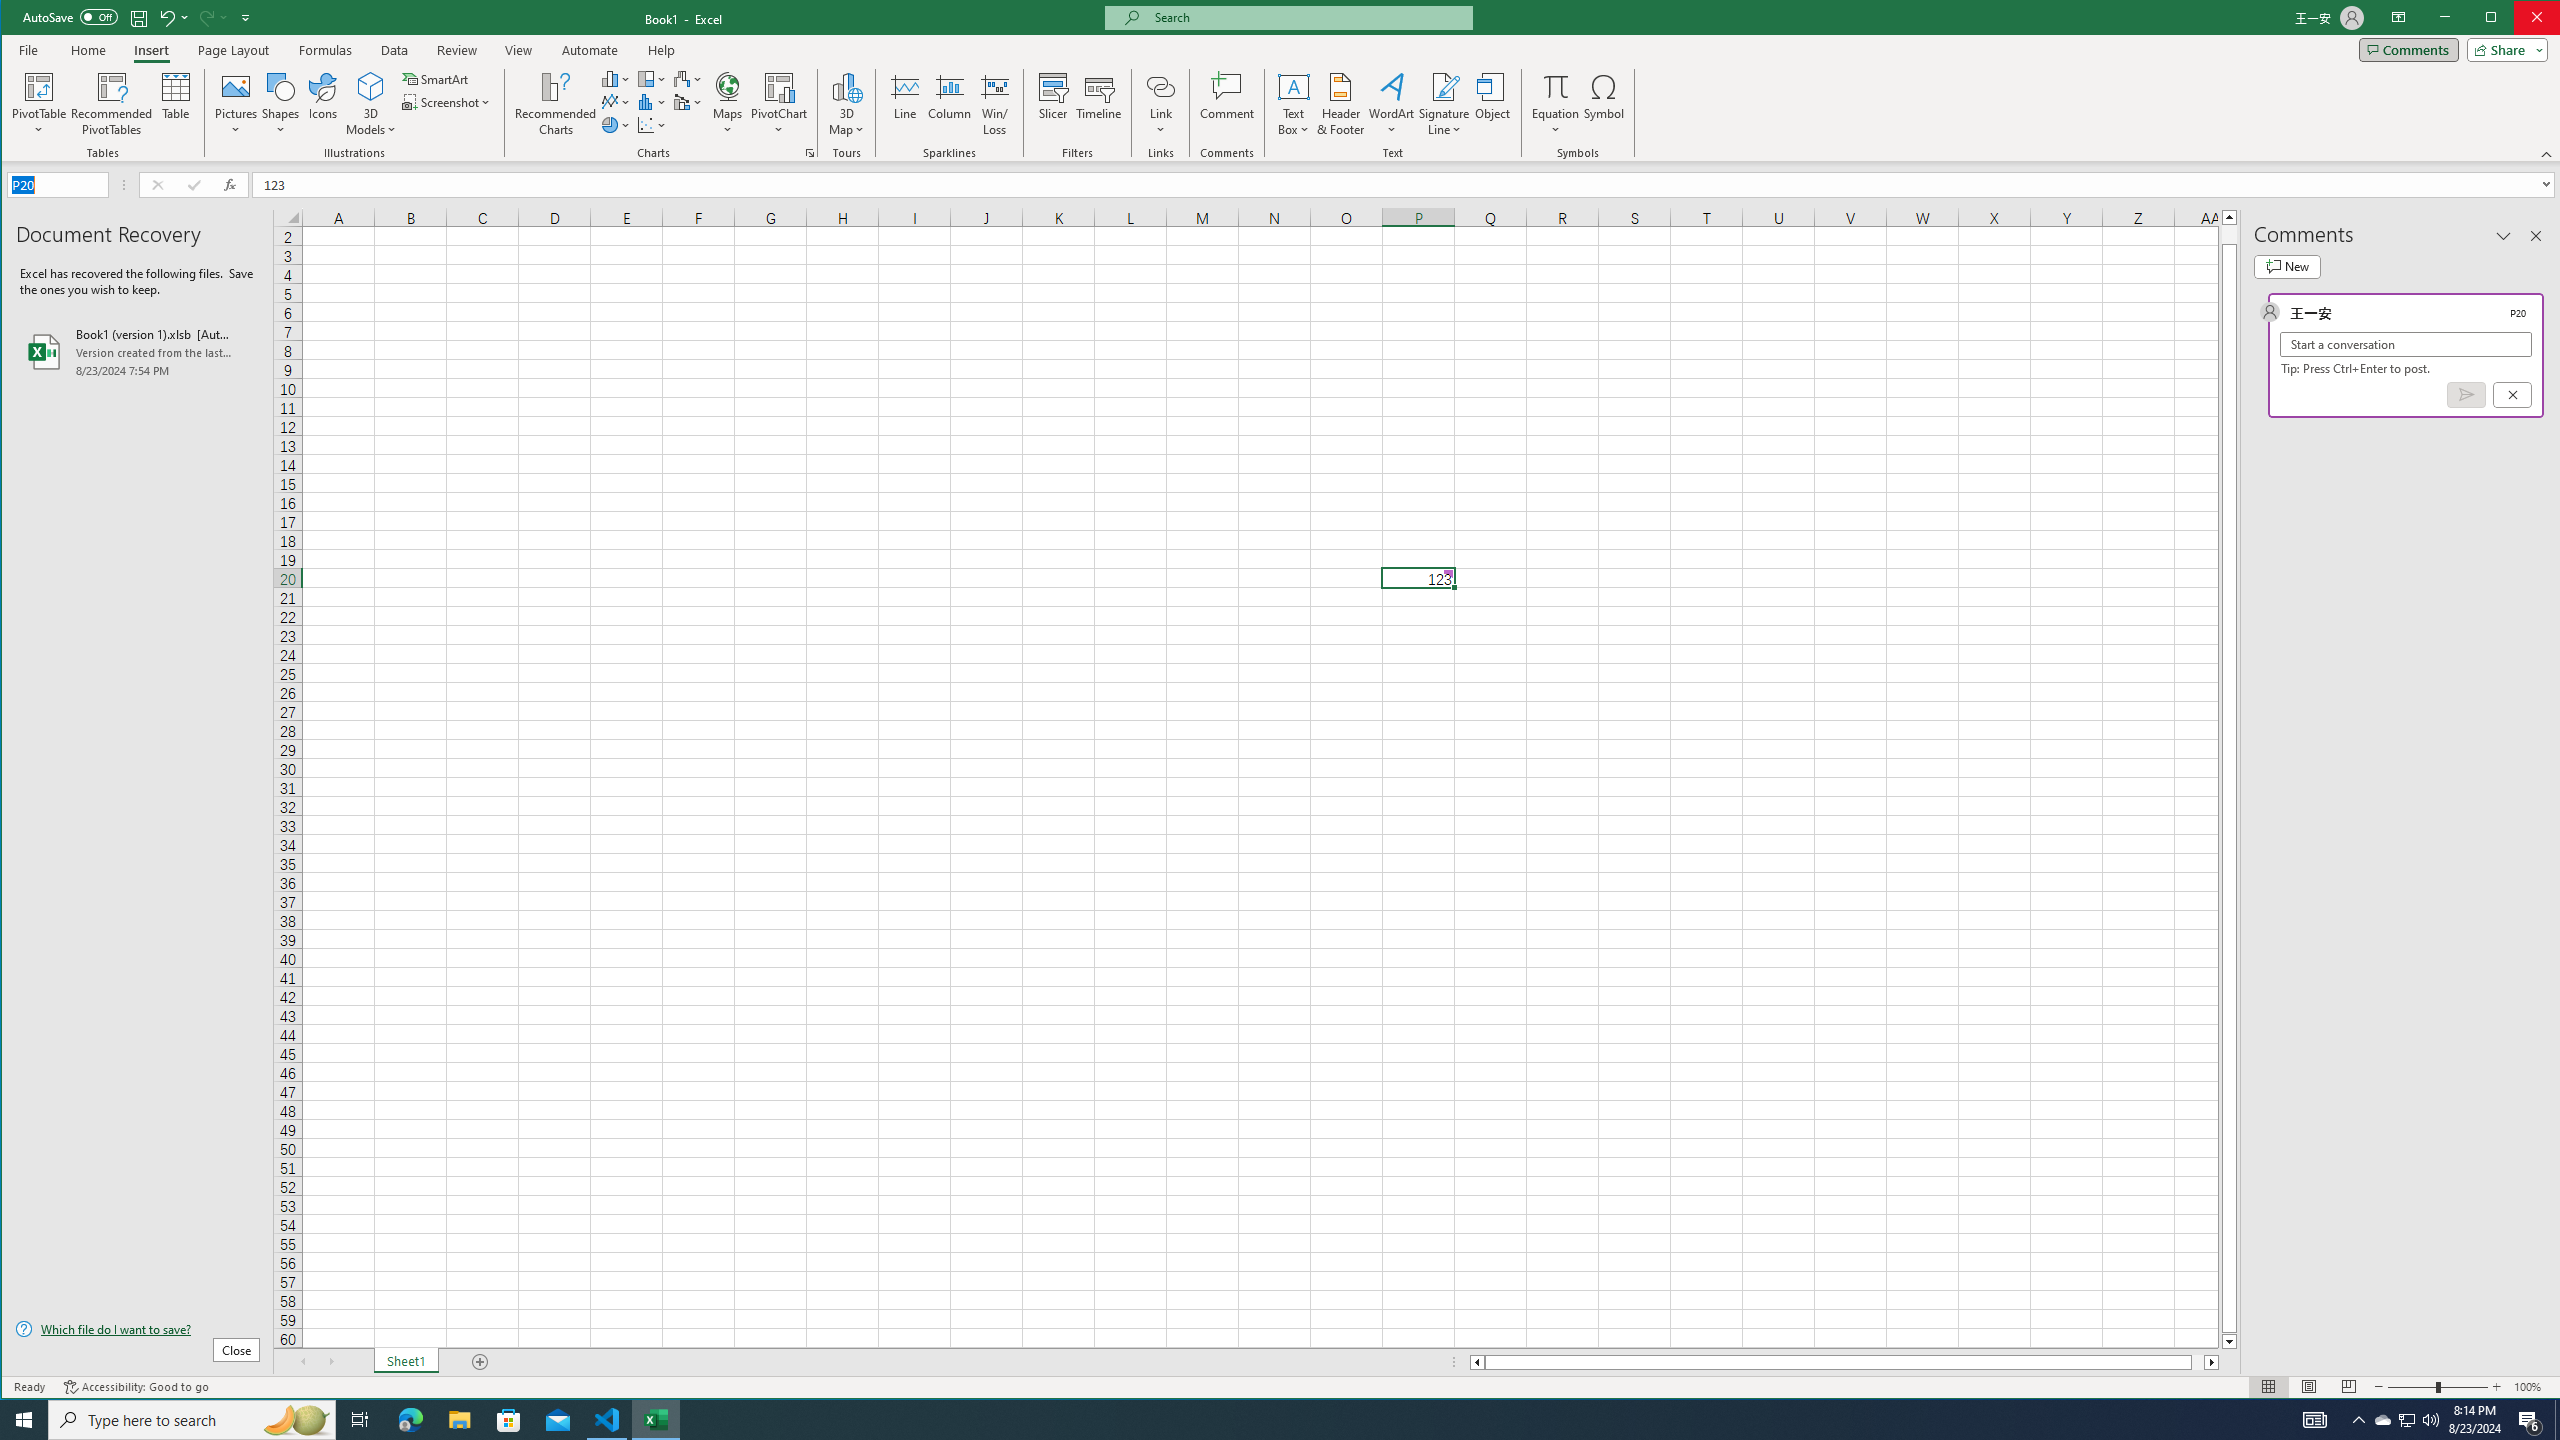 This screenshot has width=2560, height=1440. What do you see at coordinates (616, 102) in the screenshot?
I see `Insert Line or Area Chart` at bounding box center [616, 102].